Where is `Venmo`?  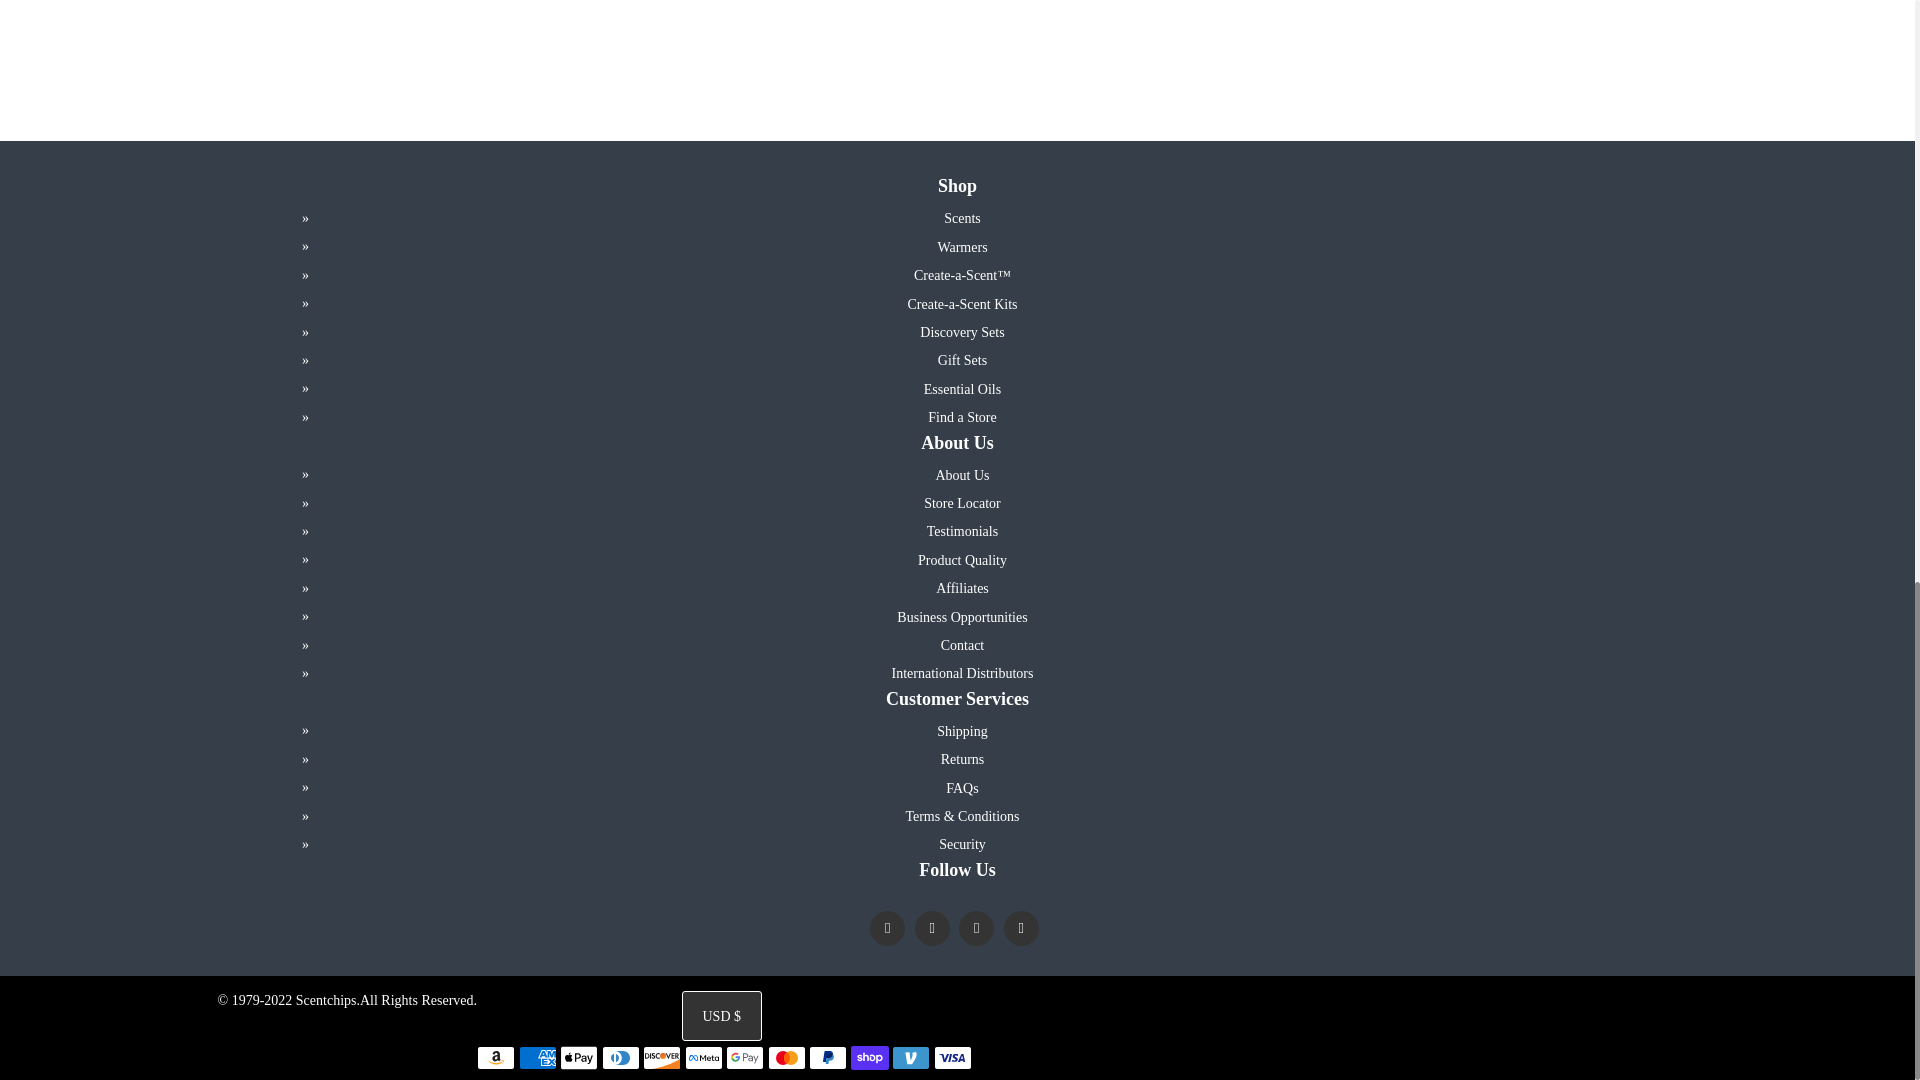 Venmo is located at coordinates (910, 1058).